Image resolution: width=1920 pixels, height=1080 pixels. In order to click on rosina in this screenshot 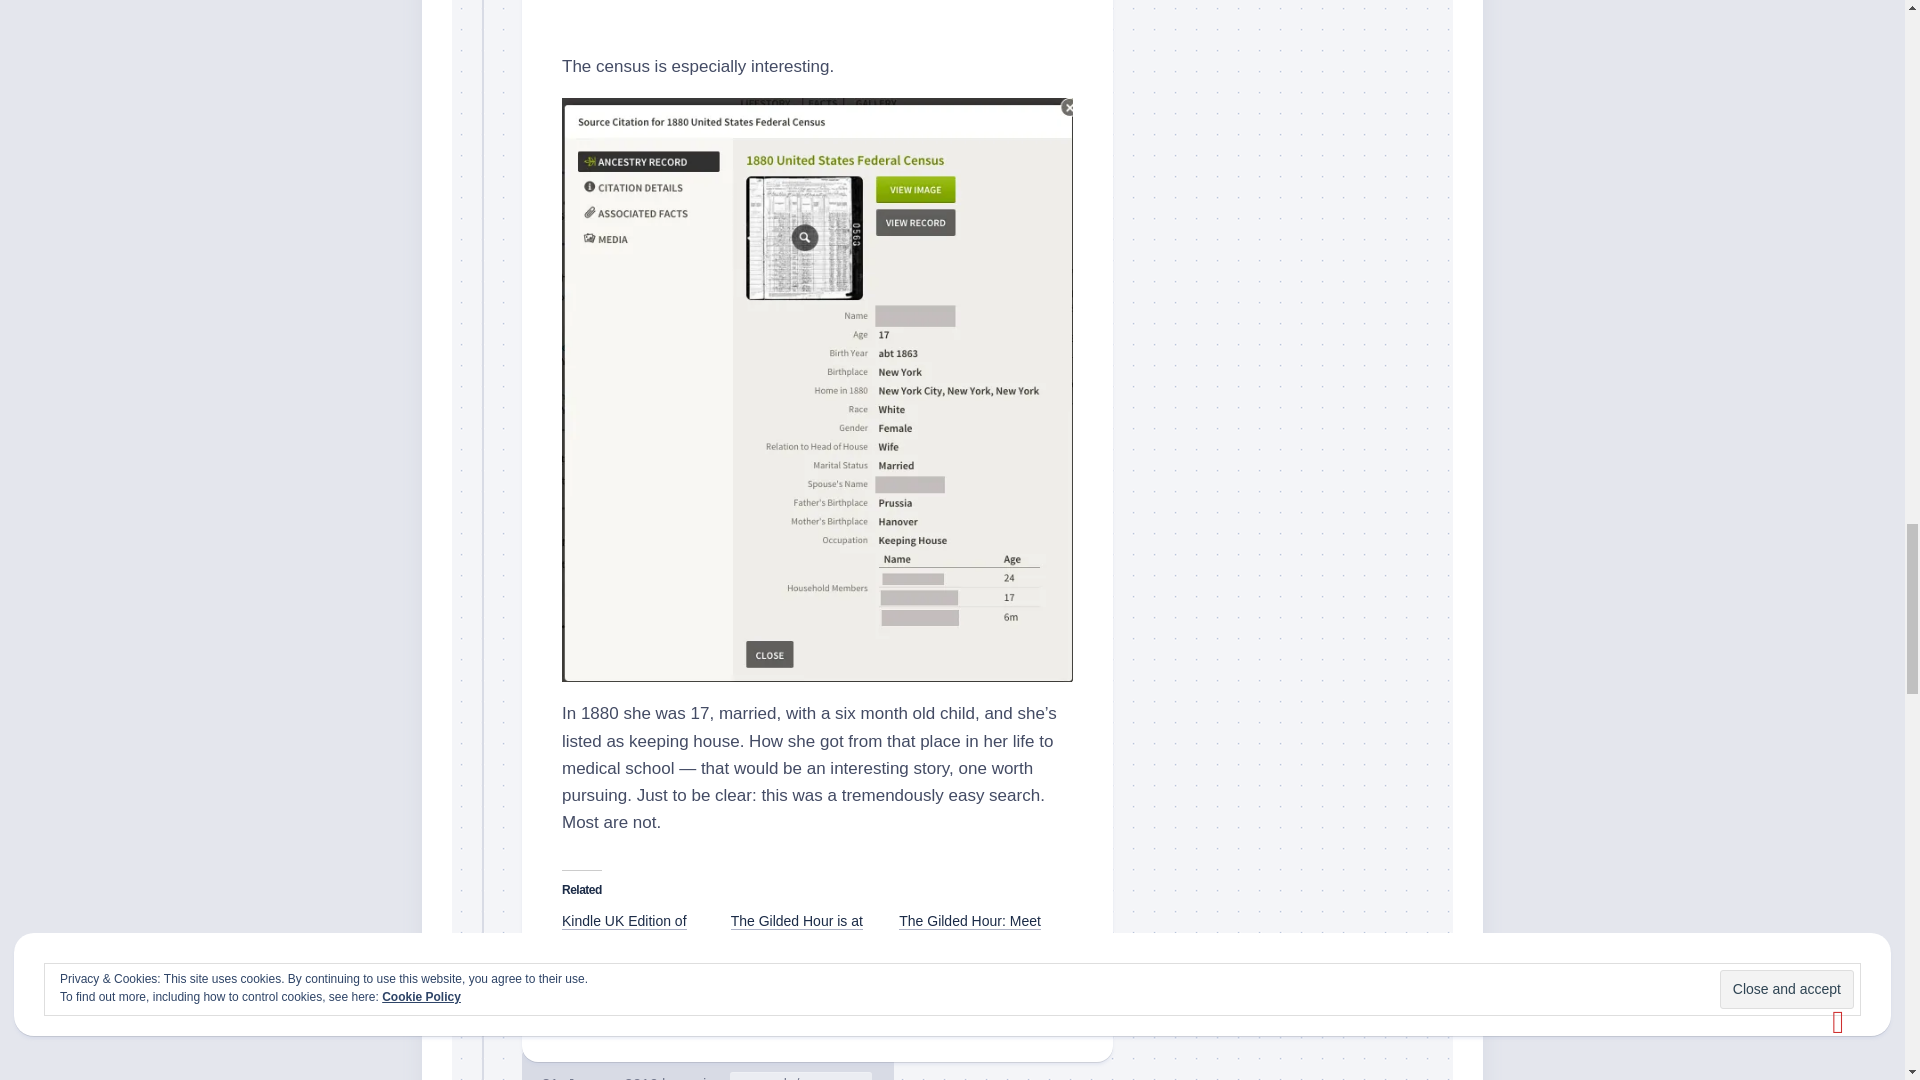, I will do `click(702, 1077)`.